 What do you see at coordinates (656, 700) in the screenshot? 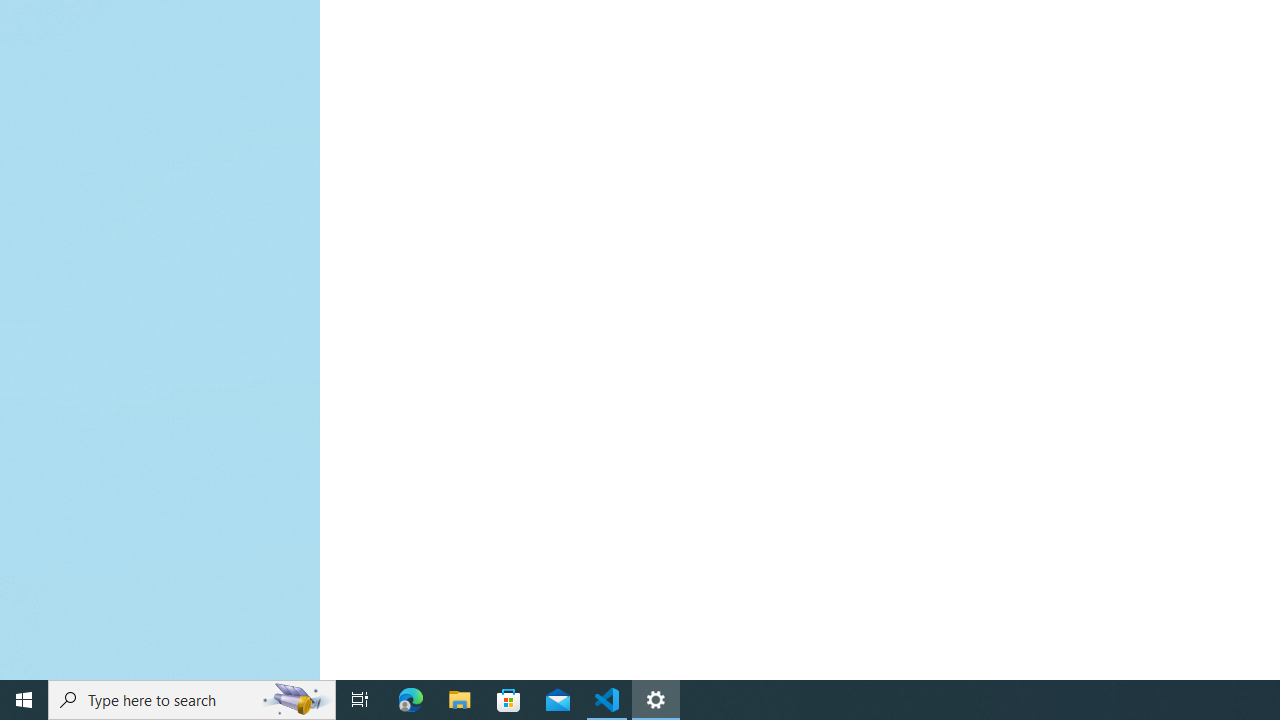
I see `Settings - 1 running window` at bounding box center [656, 700].